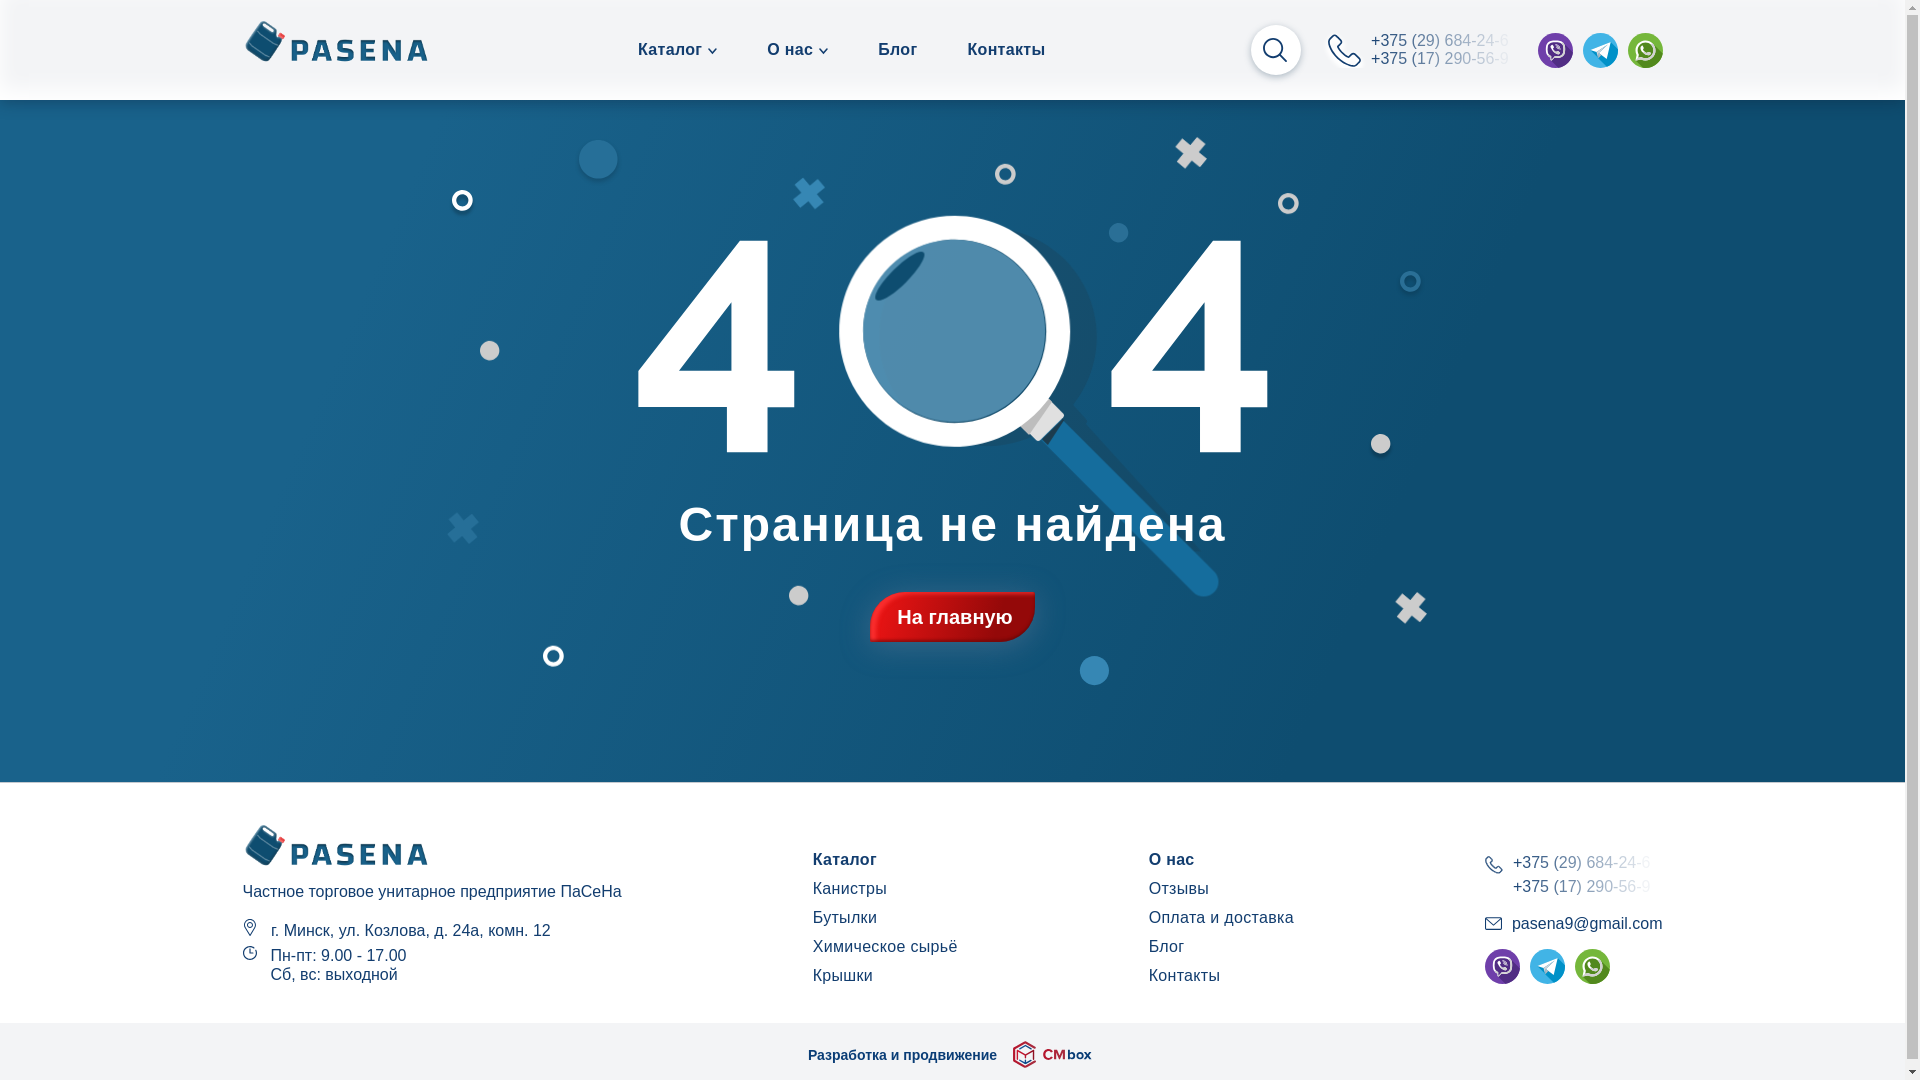  I want to click on +375 (17) 290-56-9, so click(1444, 59).